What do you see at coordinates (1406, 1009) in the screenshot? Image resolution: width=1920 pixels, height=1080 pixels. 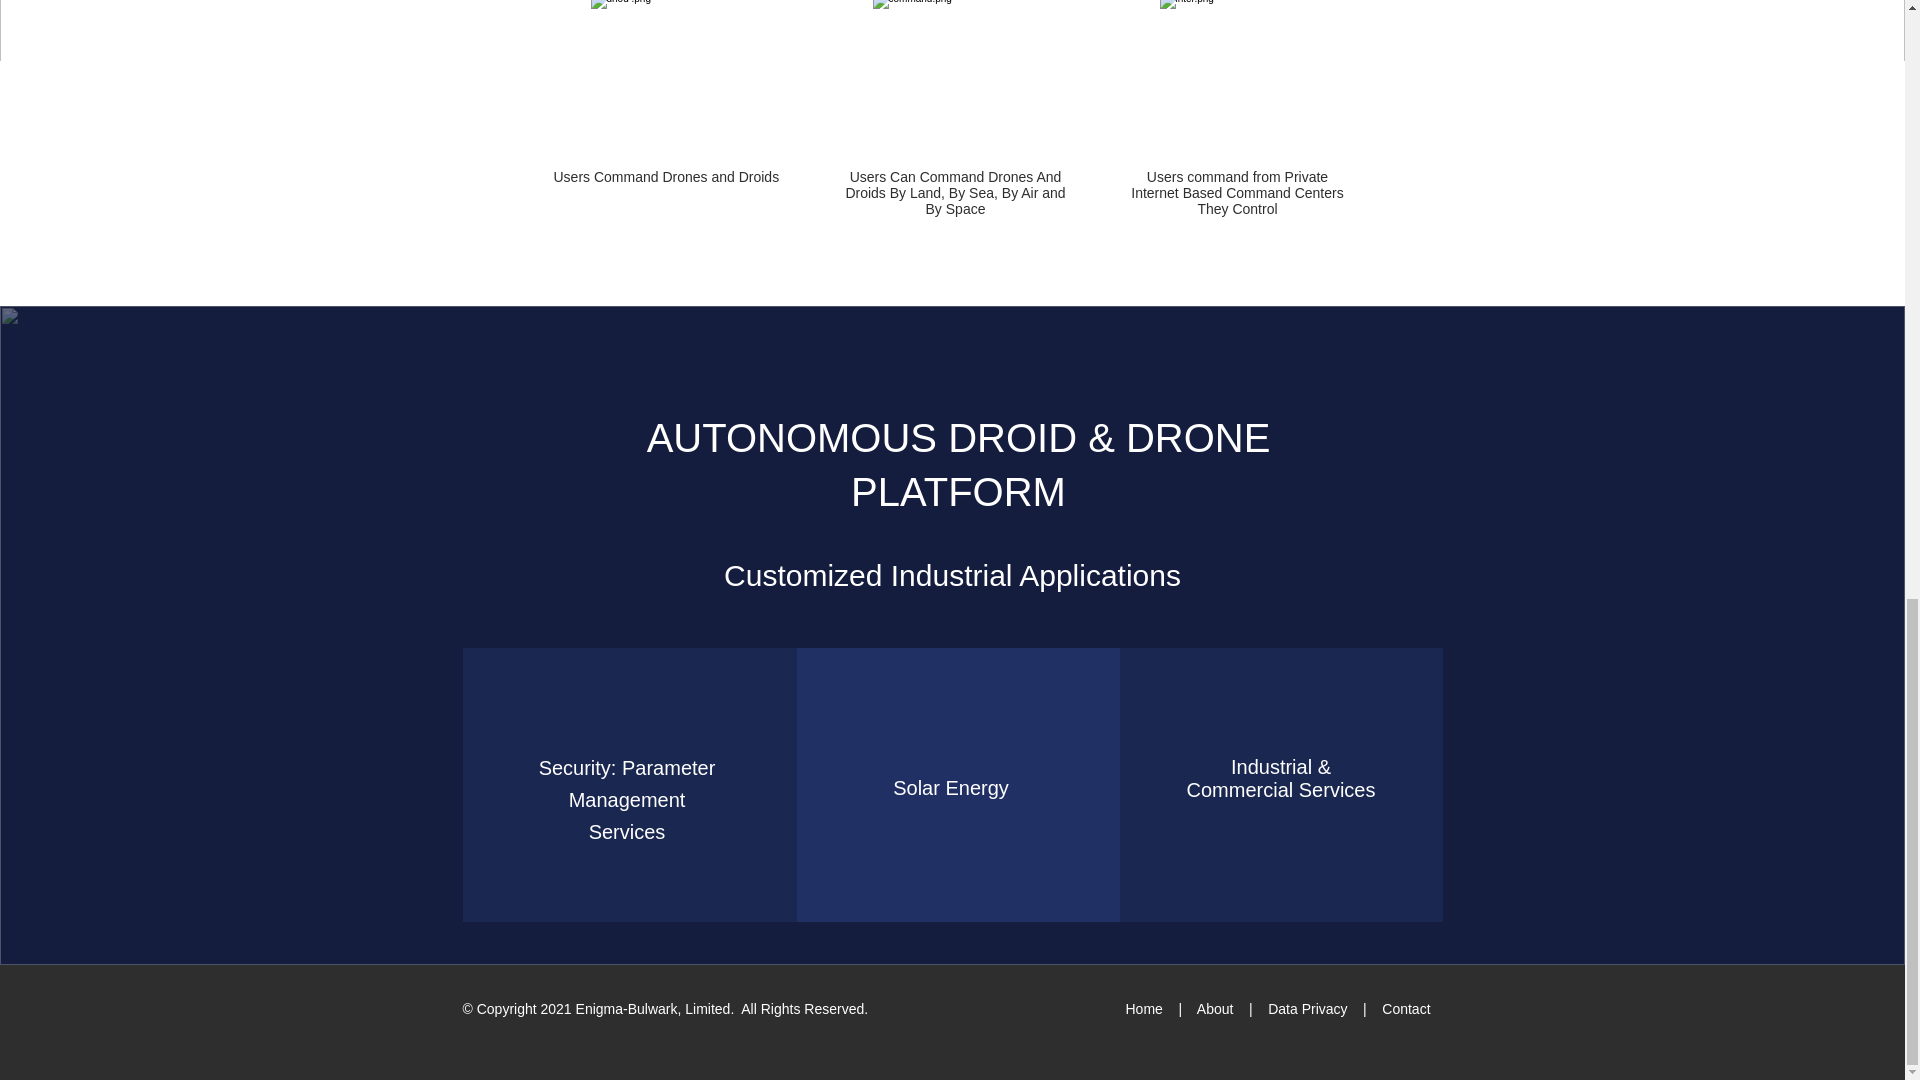 I see `Contact` at bounding box center [1406, 1009].